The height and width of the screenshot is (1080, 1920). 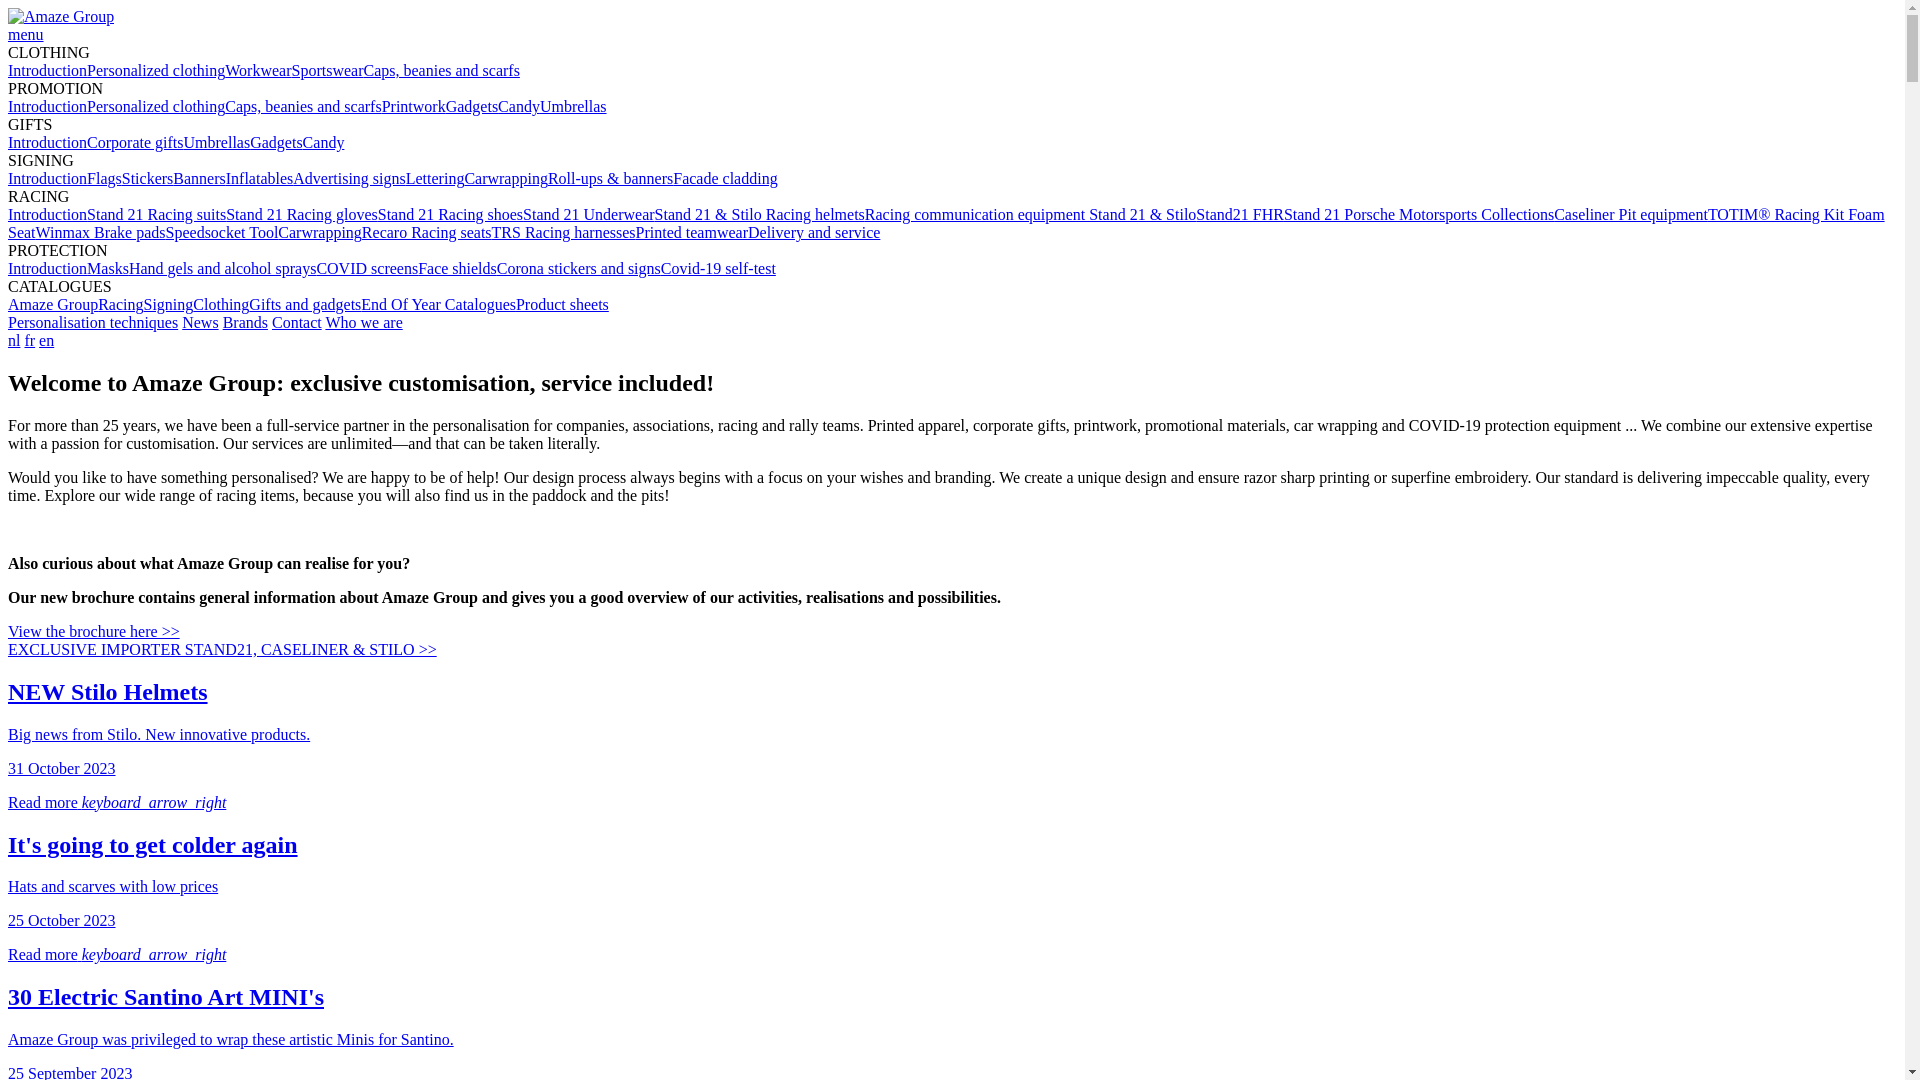 I want to click on Personalisation techniques, so click(x=93, y=322).